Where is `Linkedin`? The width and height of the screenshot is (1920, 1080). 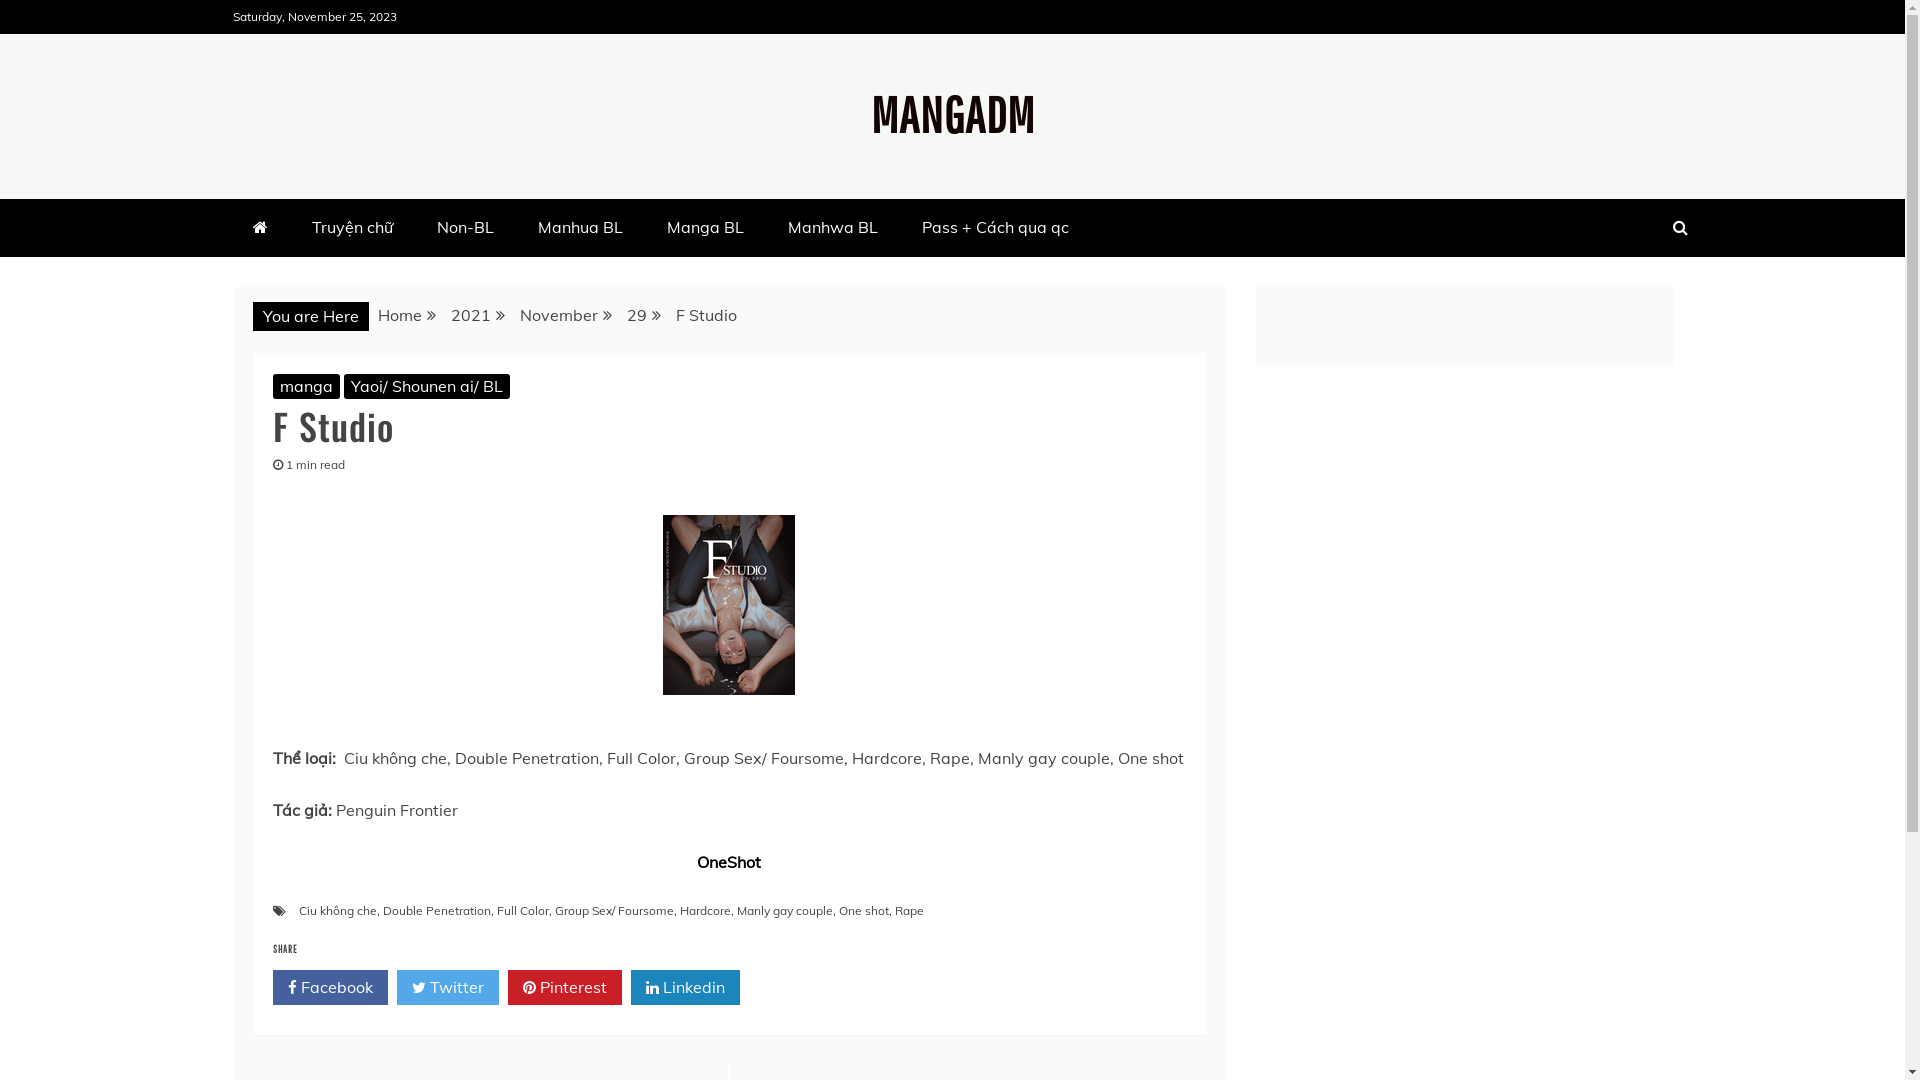
Linkedin is located at coordinates (684, 988).